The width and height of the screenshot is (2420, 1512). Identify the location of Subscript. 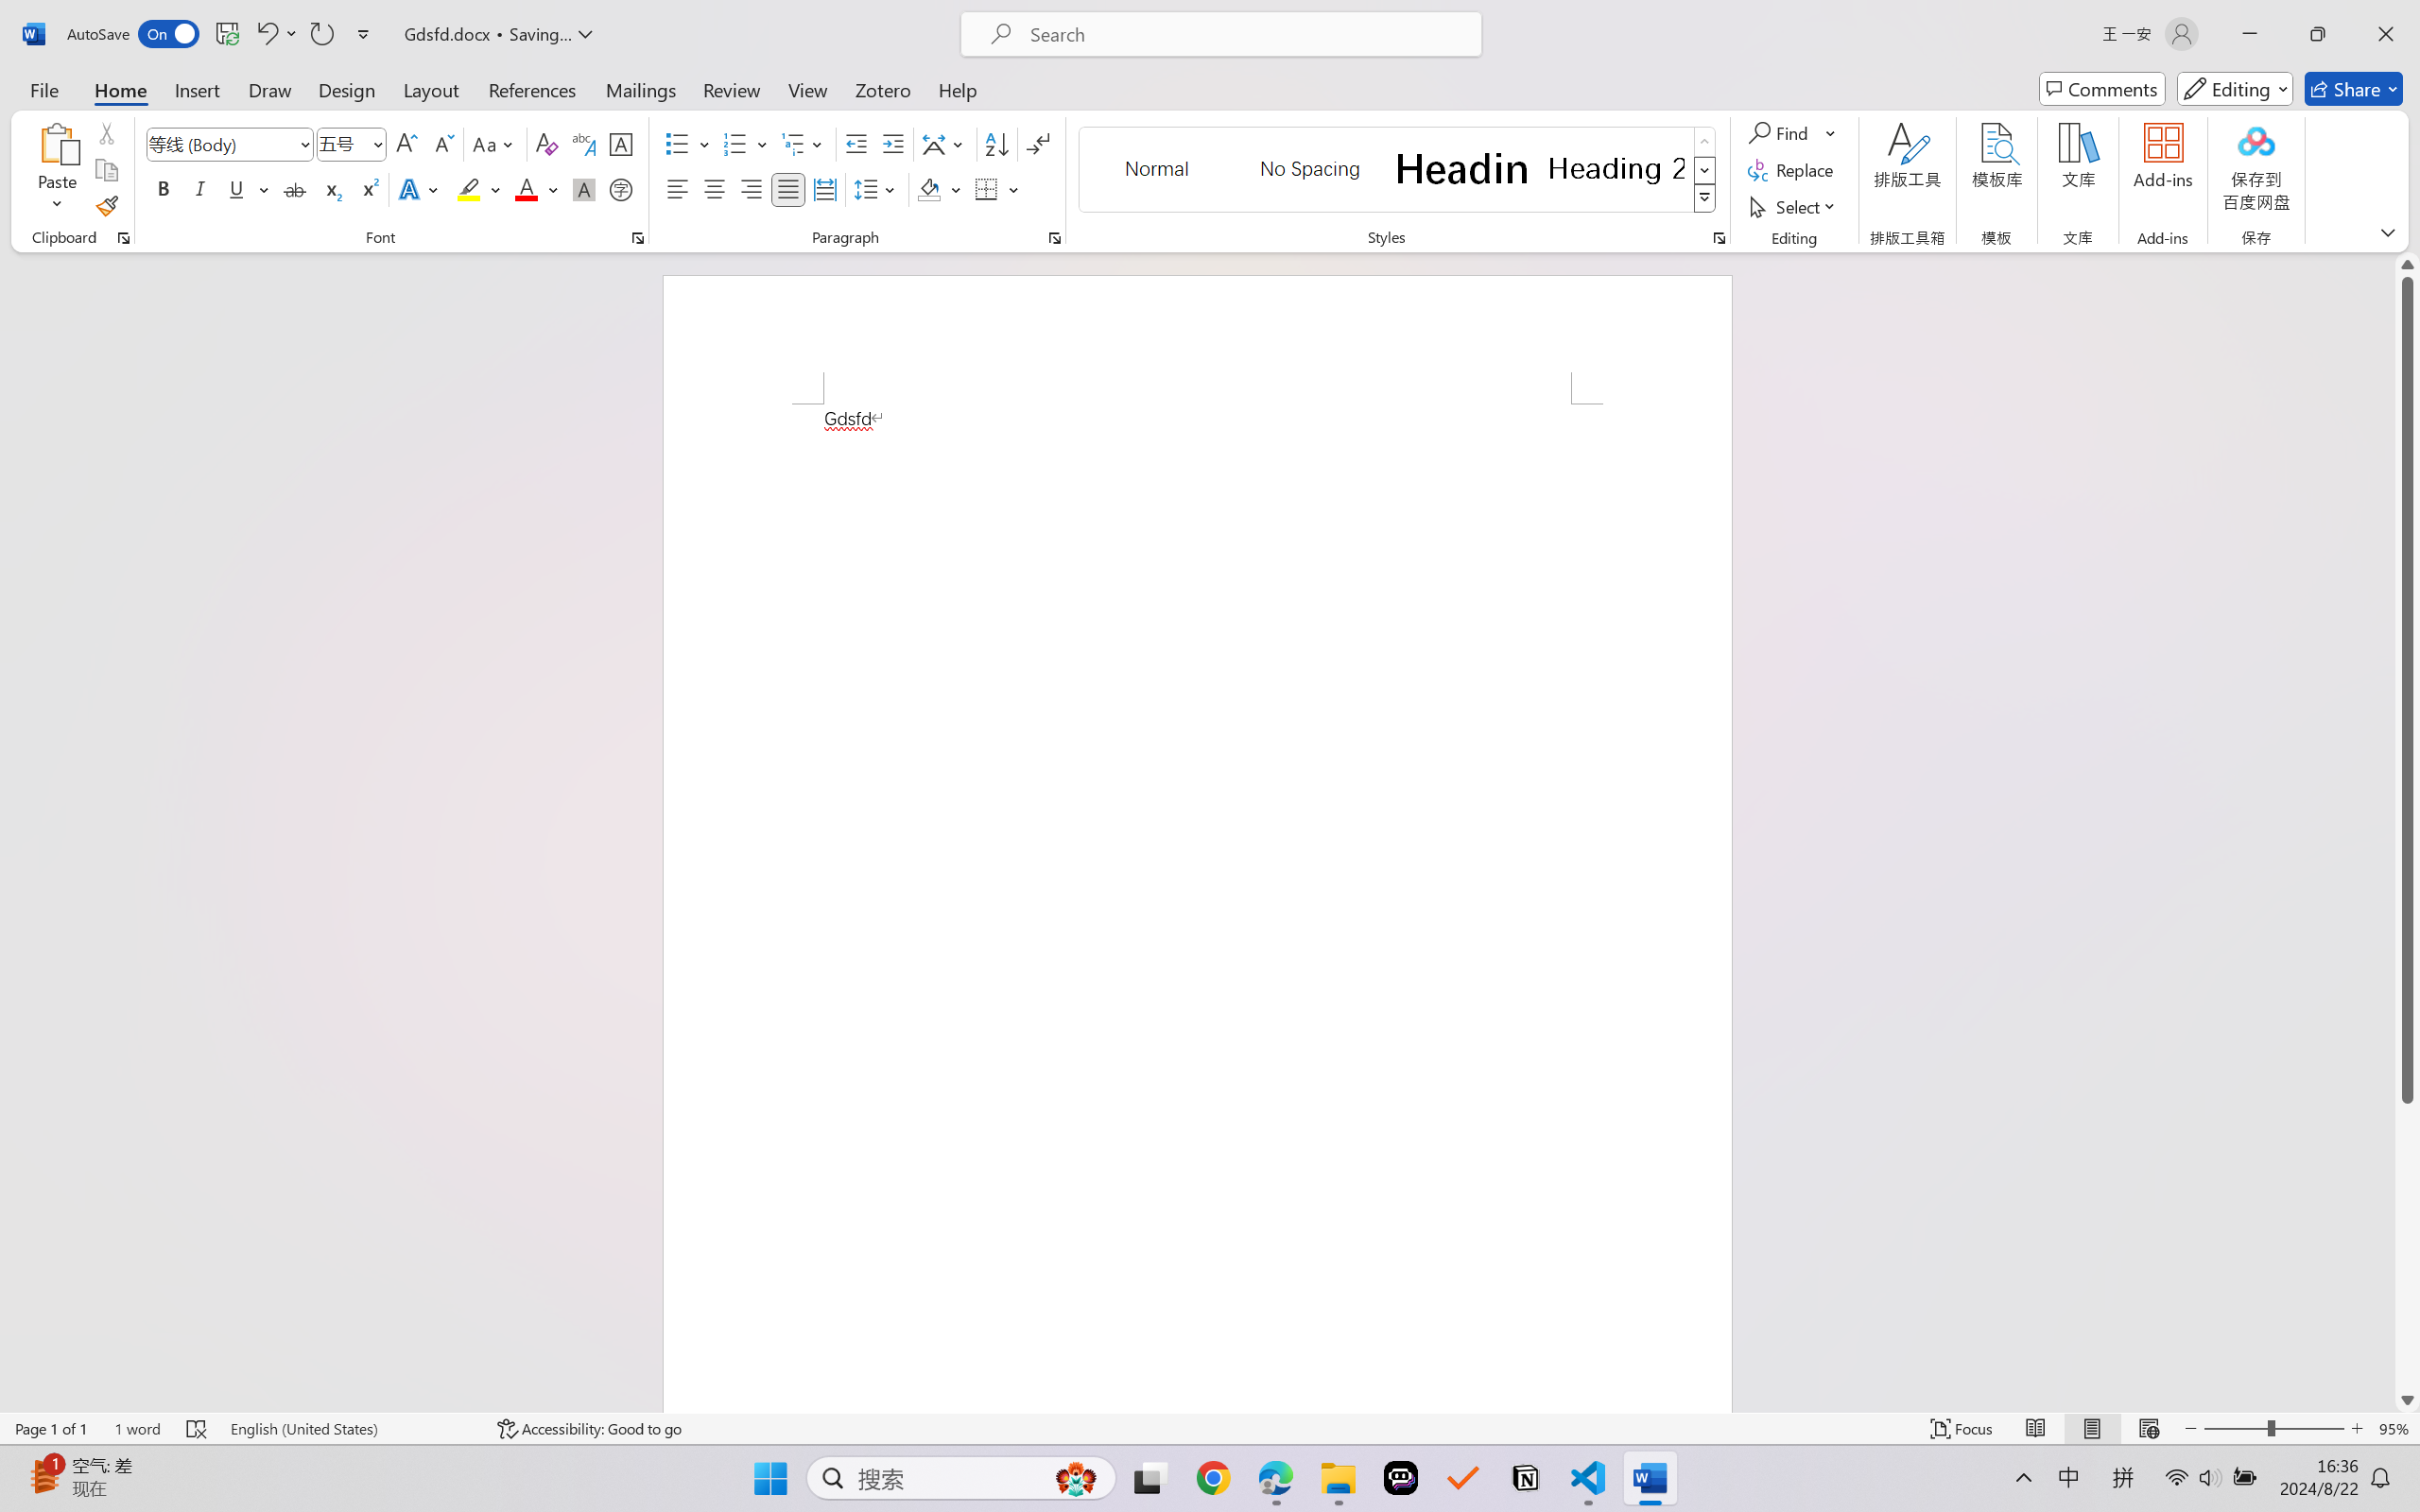
(331, 189).